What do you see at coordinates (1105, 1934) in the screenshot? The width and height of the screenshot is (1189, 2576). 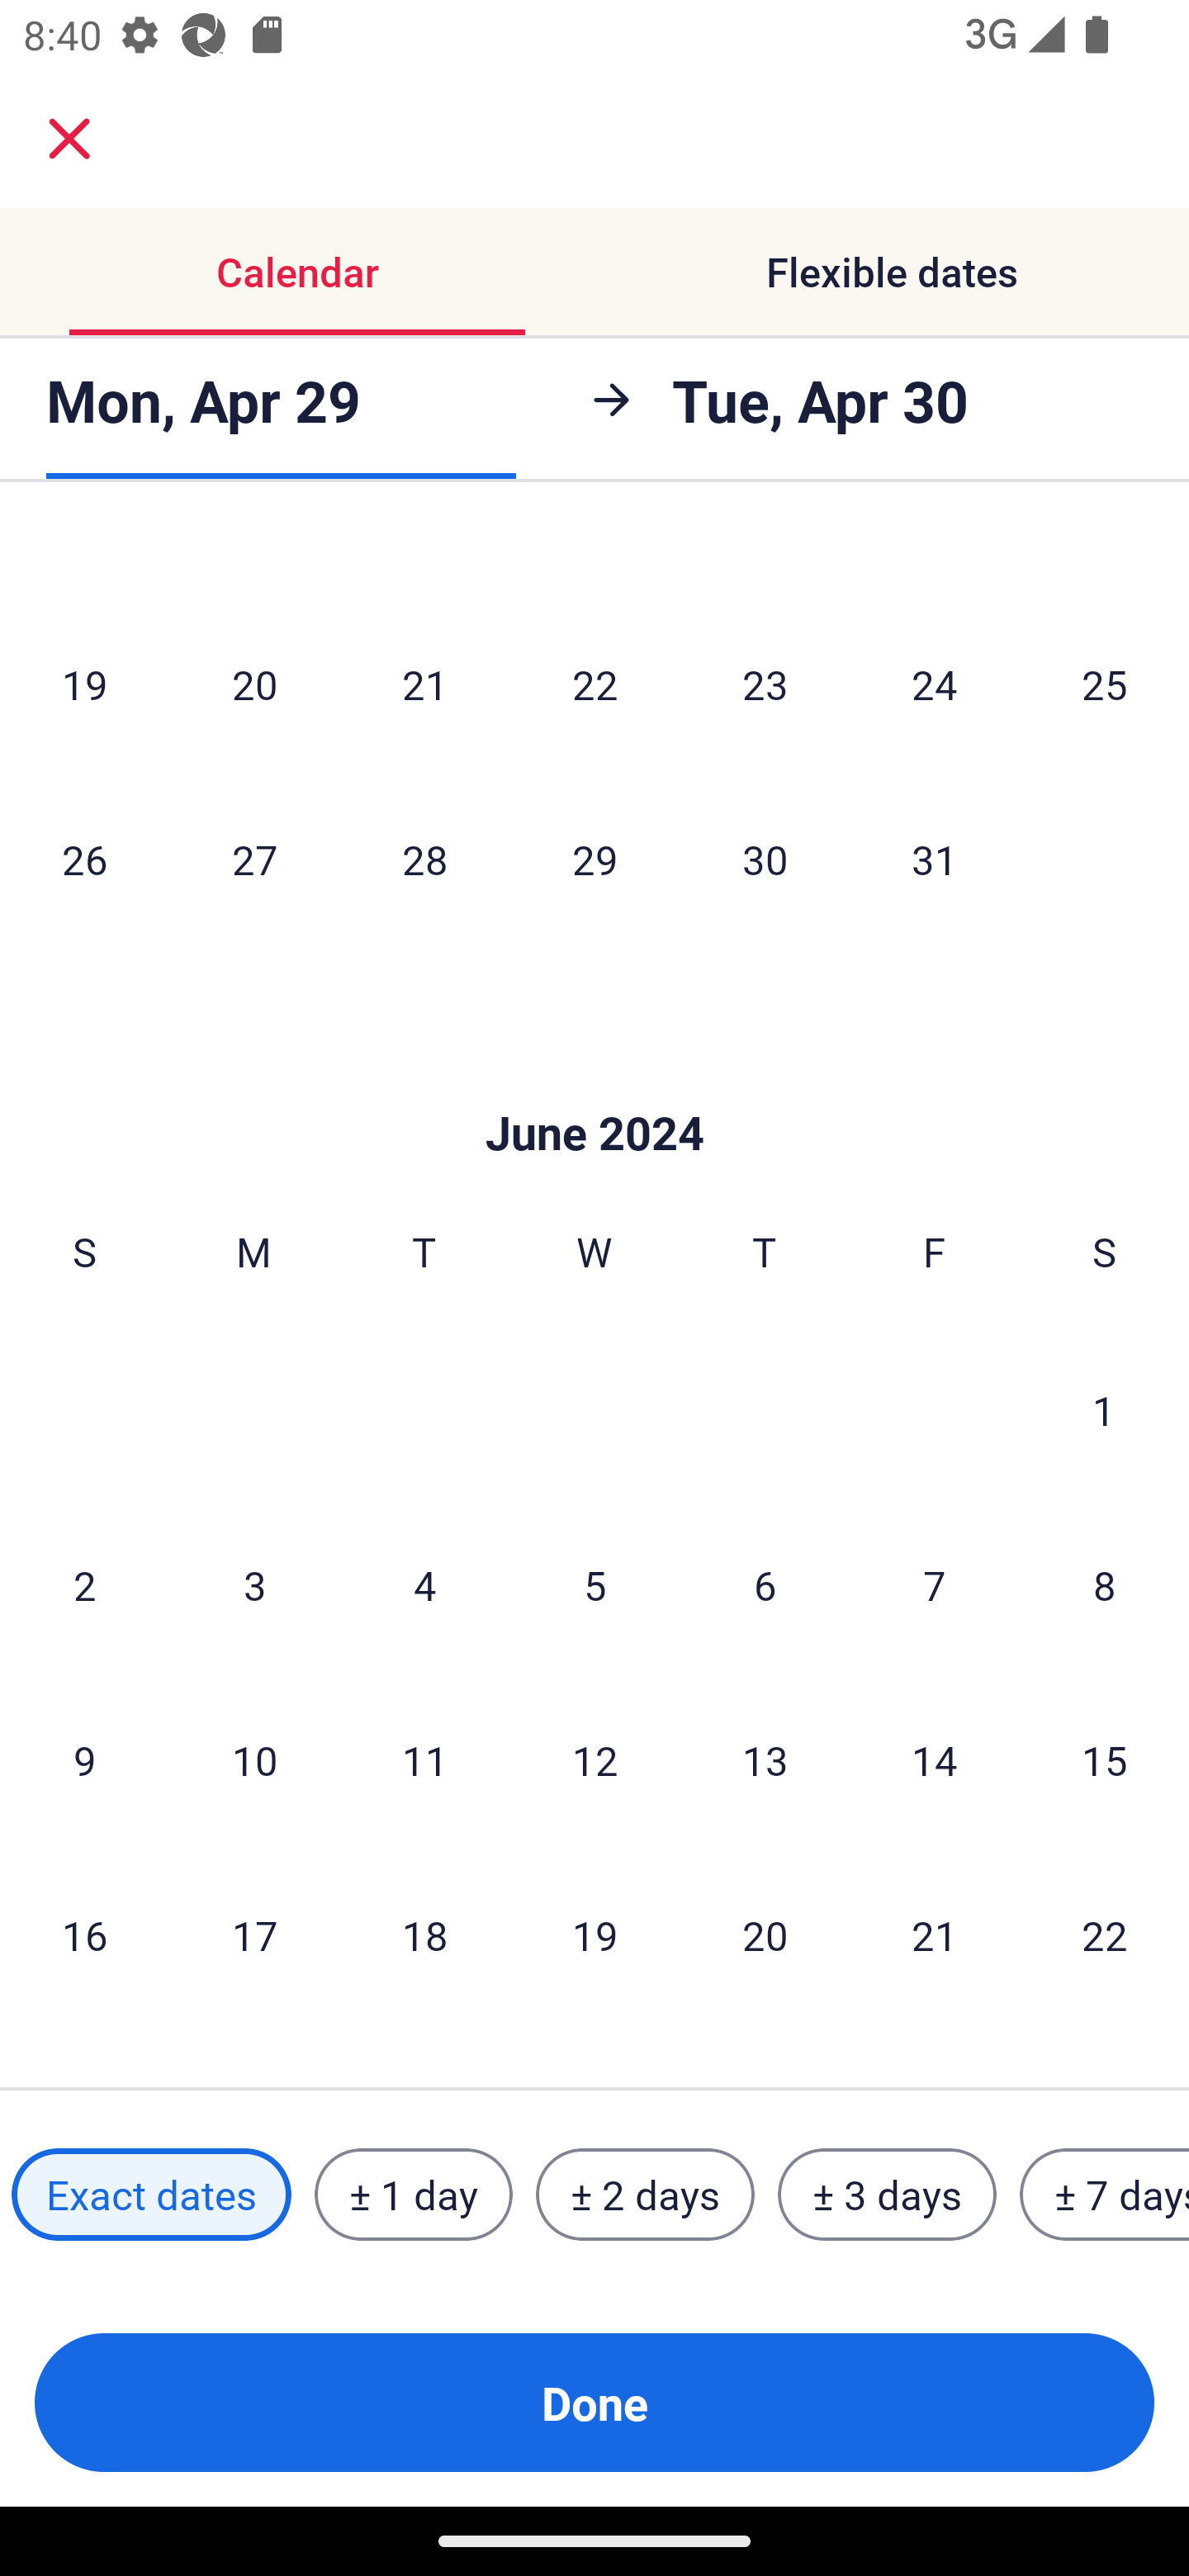 I see `22 Saturday, June 22, 2024` at bounding box center [1105, 1934].